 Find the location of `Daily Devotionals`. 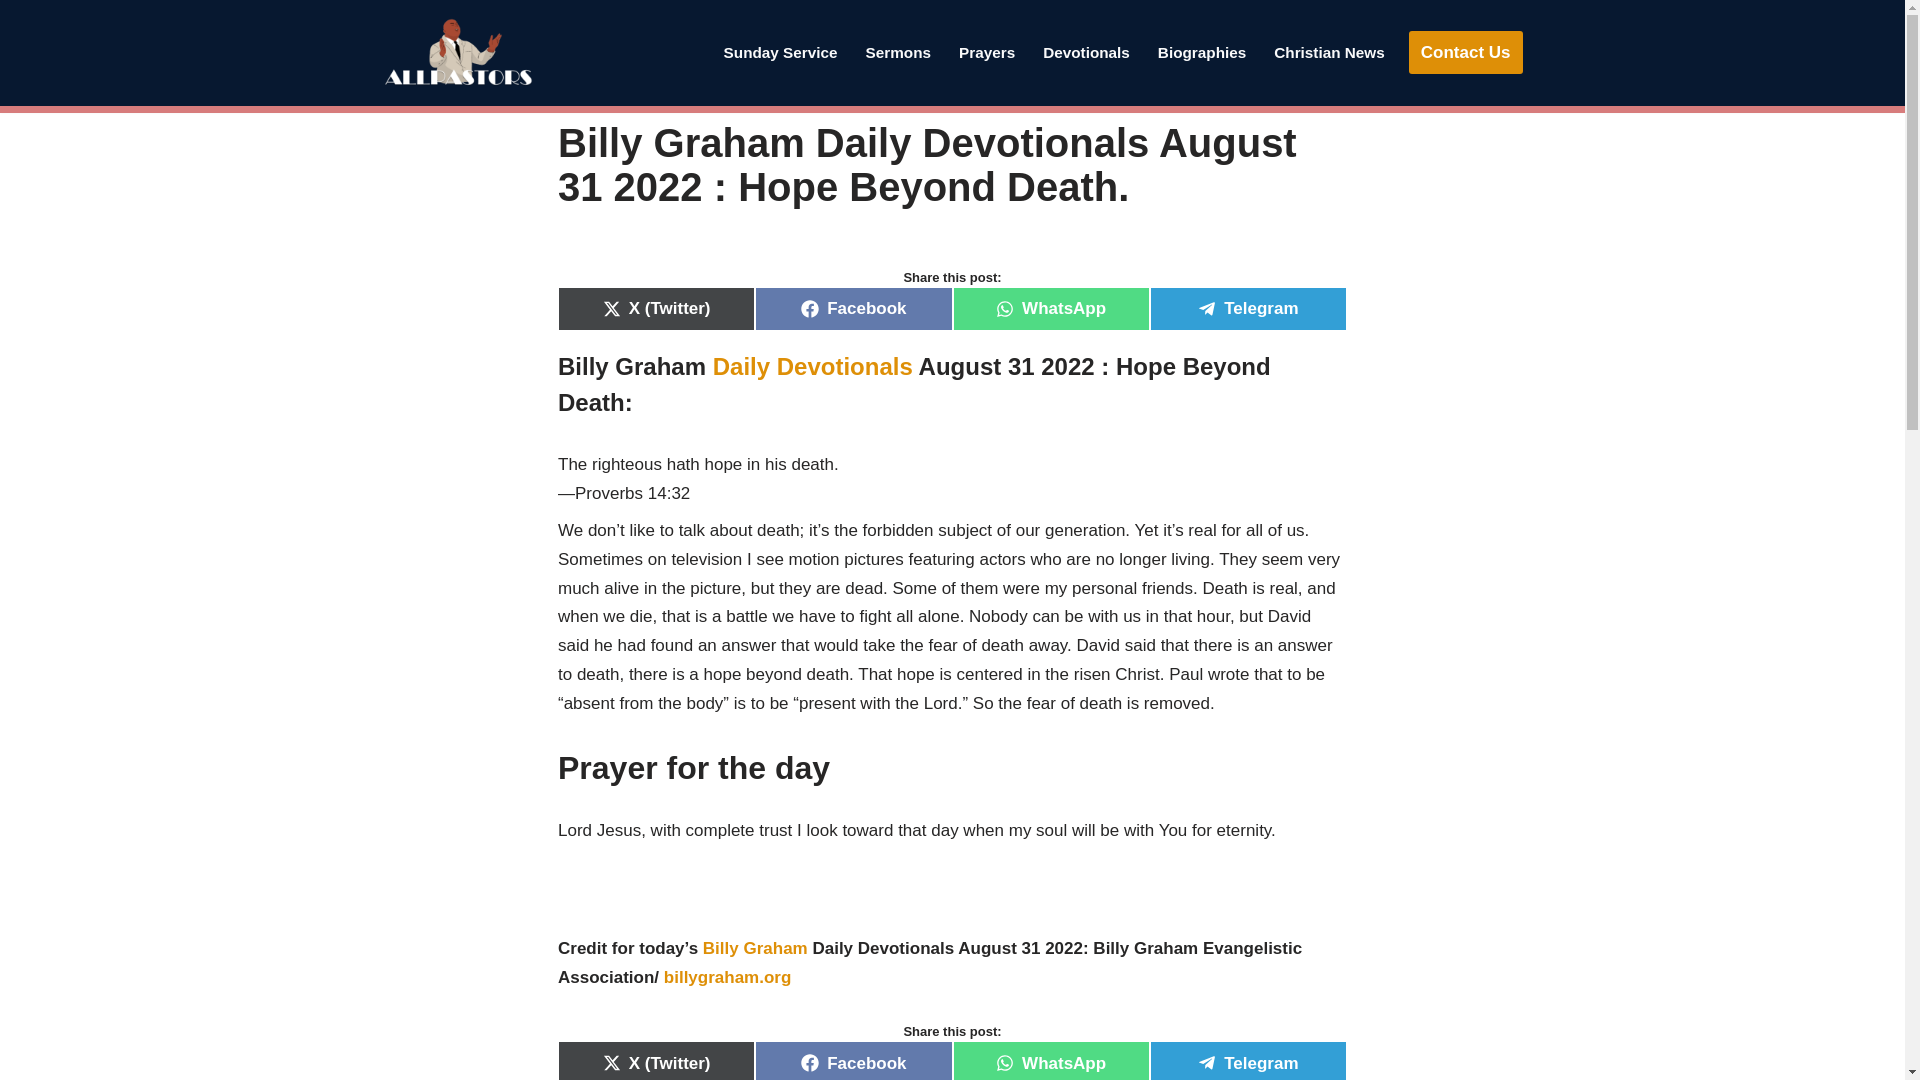

Daily Devotionals is located at coordinates (812, 366).